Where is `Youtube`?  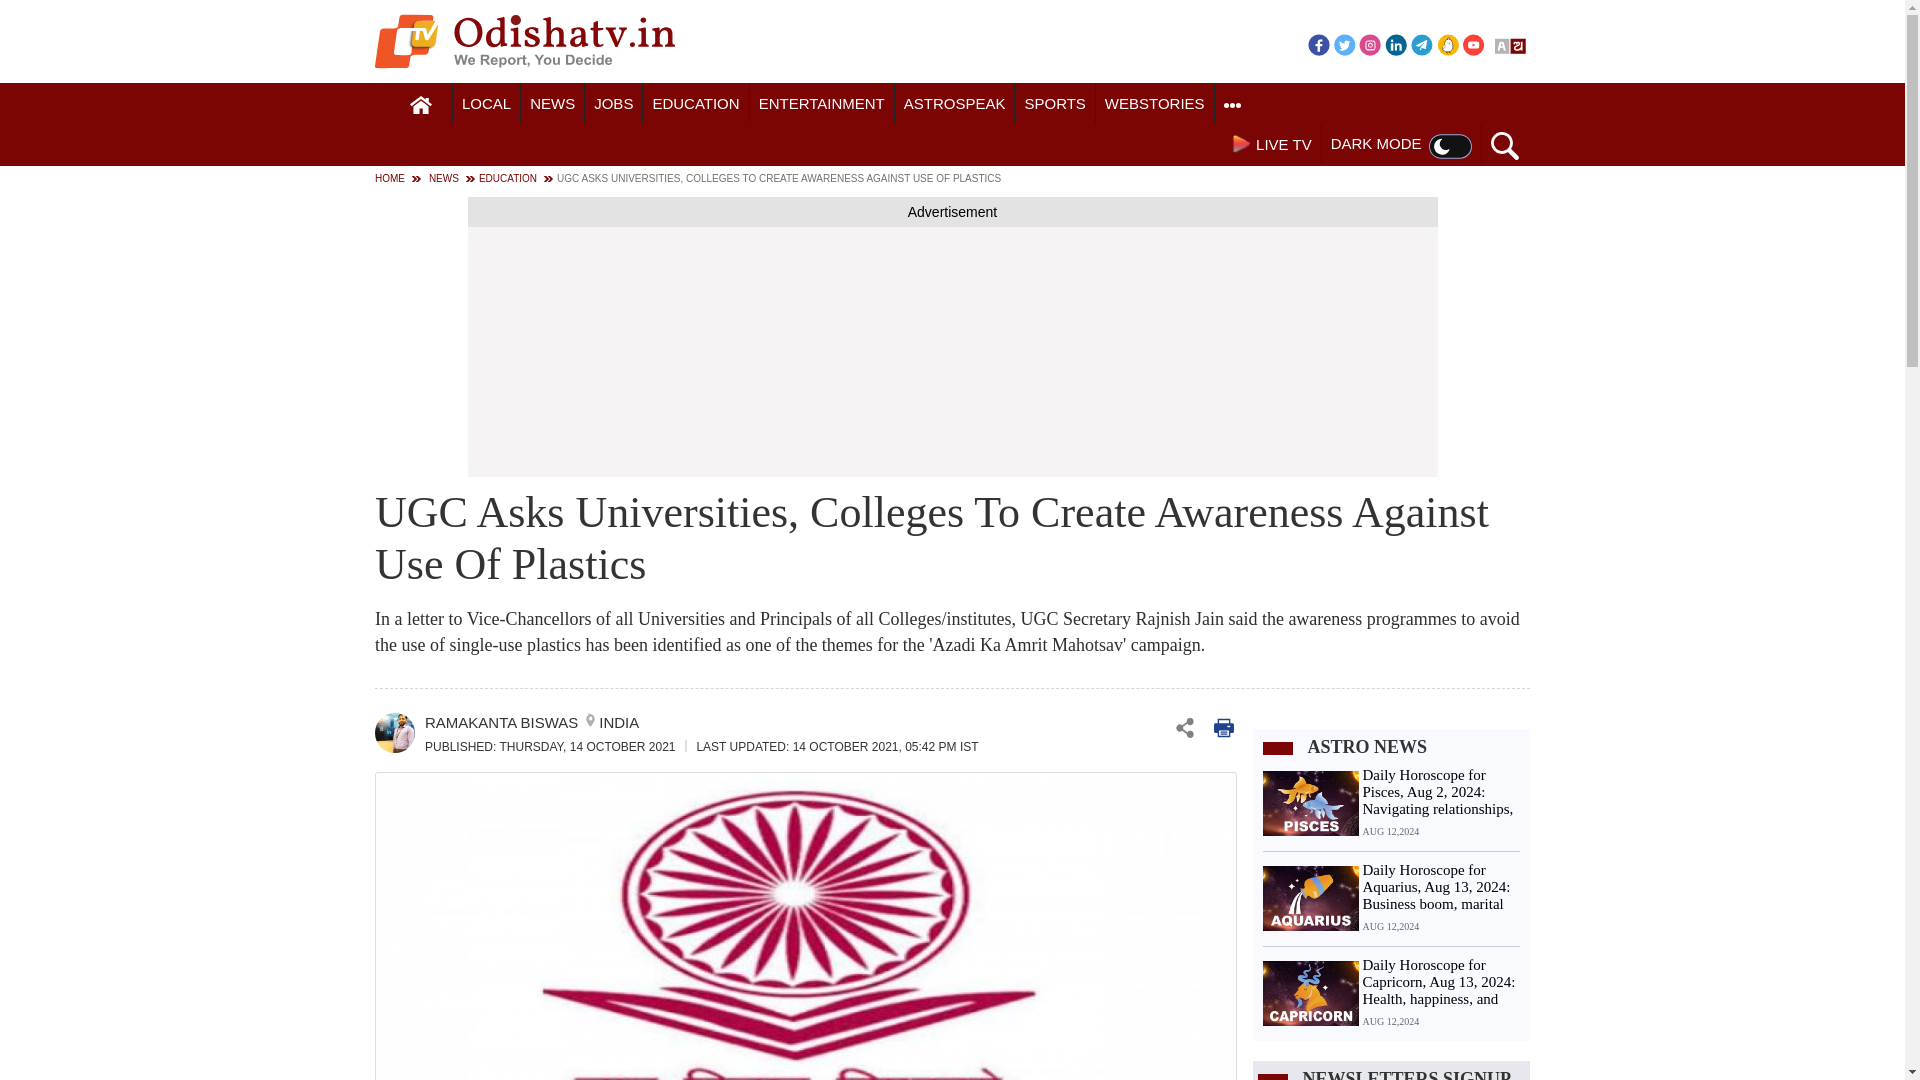
Youtube is located at coordinates (1474, 44).